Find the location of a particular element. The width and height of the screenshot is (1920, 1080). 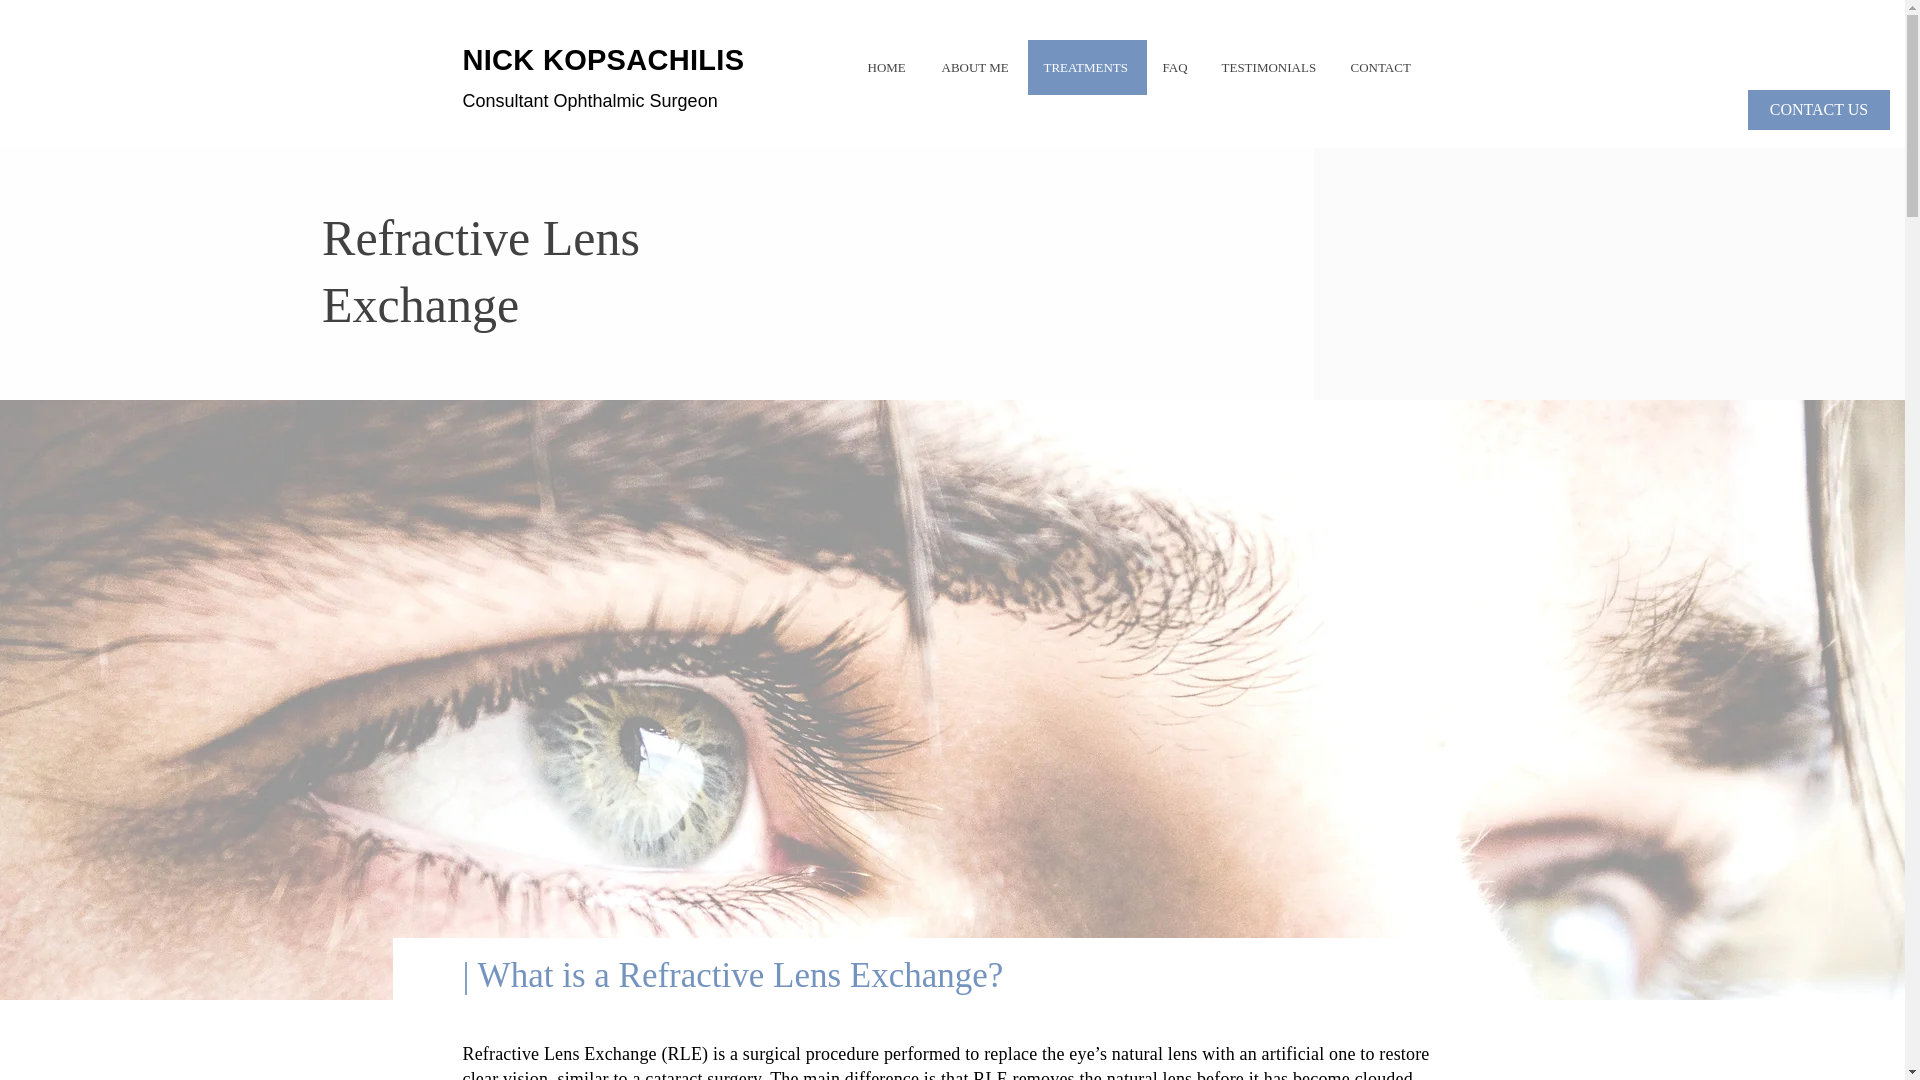

ABOUT ME is located at coordinates (976, 67).